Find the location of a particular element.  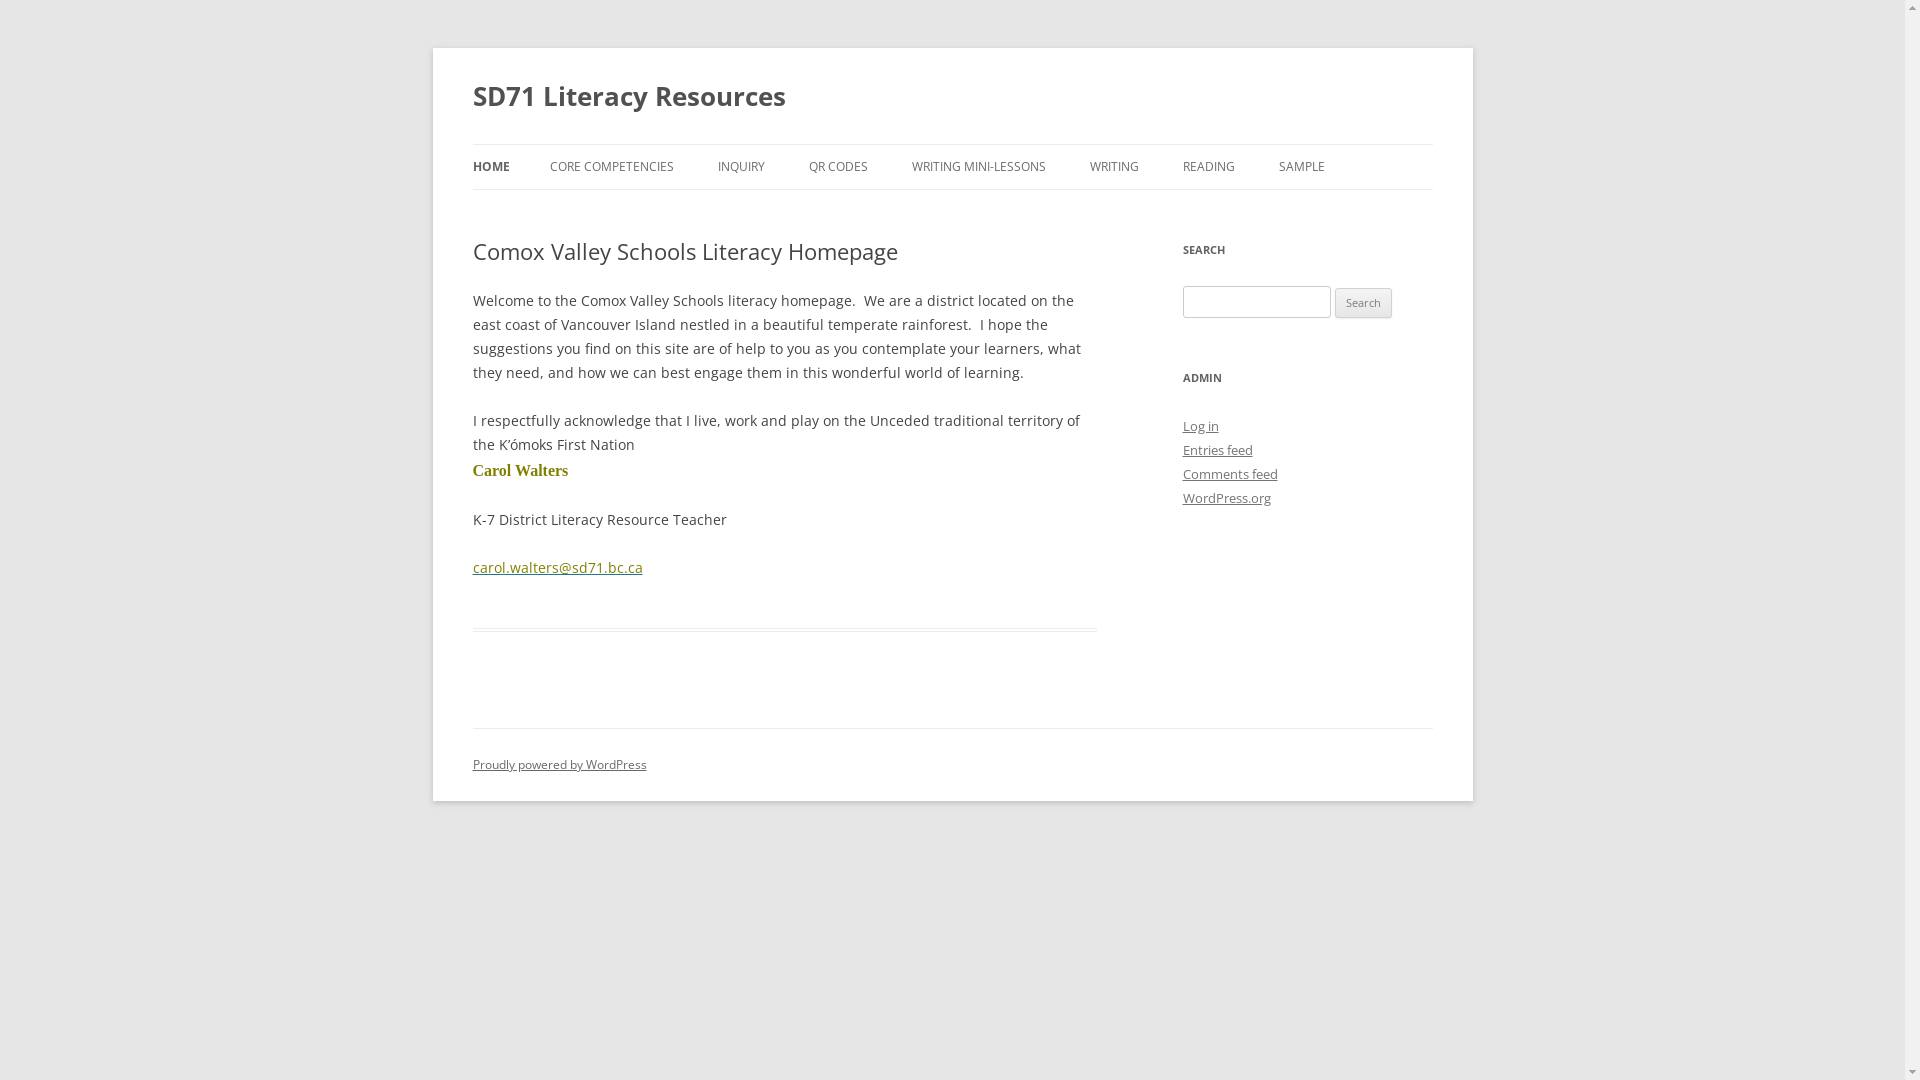

QR CODES is located at coordinates (838, 167).